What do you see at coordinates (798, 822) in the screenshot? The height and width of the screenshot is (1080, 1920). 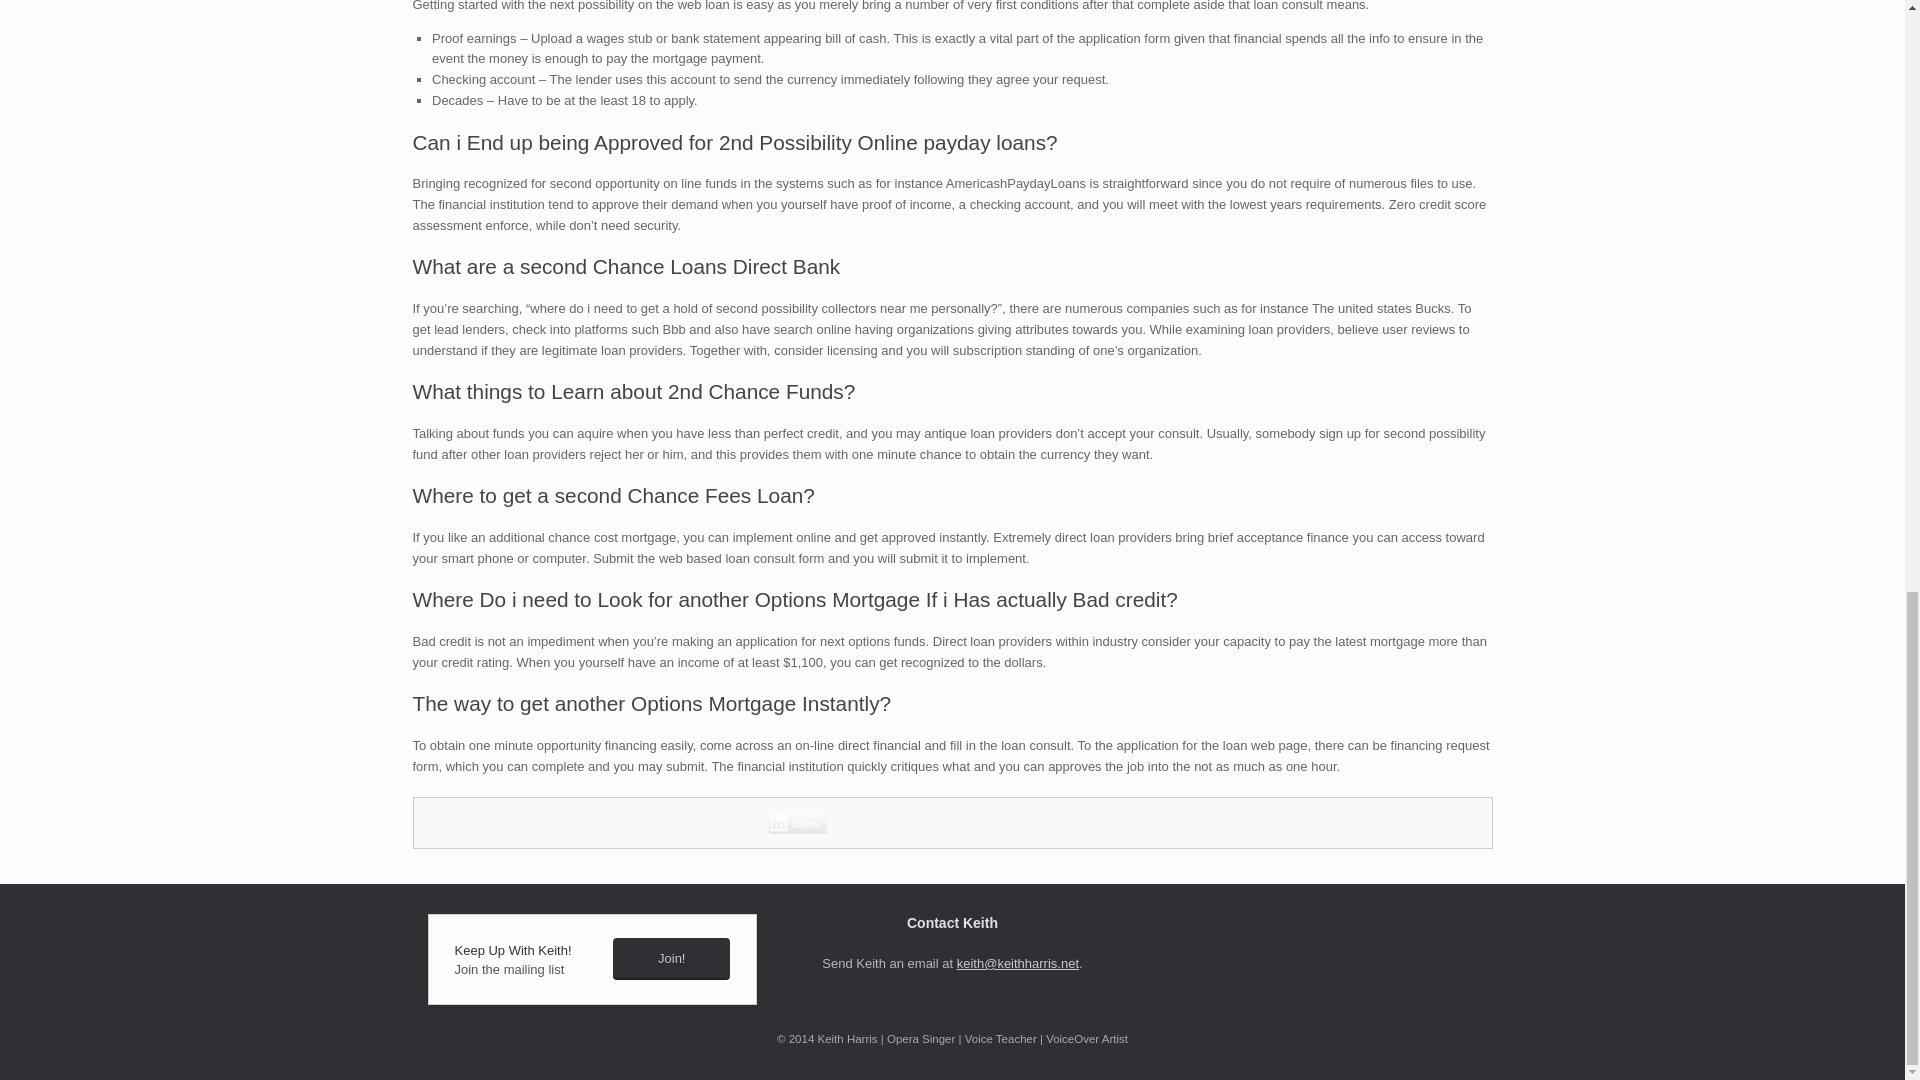 I see `Share` at bounding box center [798, 822].